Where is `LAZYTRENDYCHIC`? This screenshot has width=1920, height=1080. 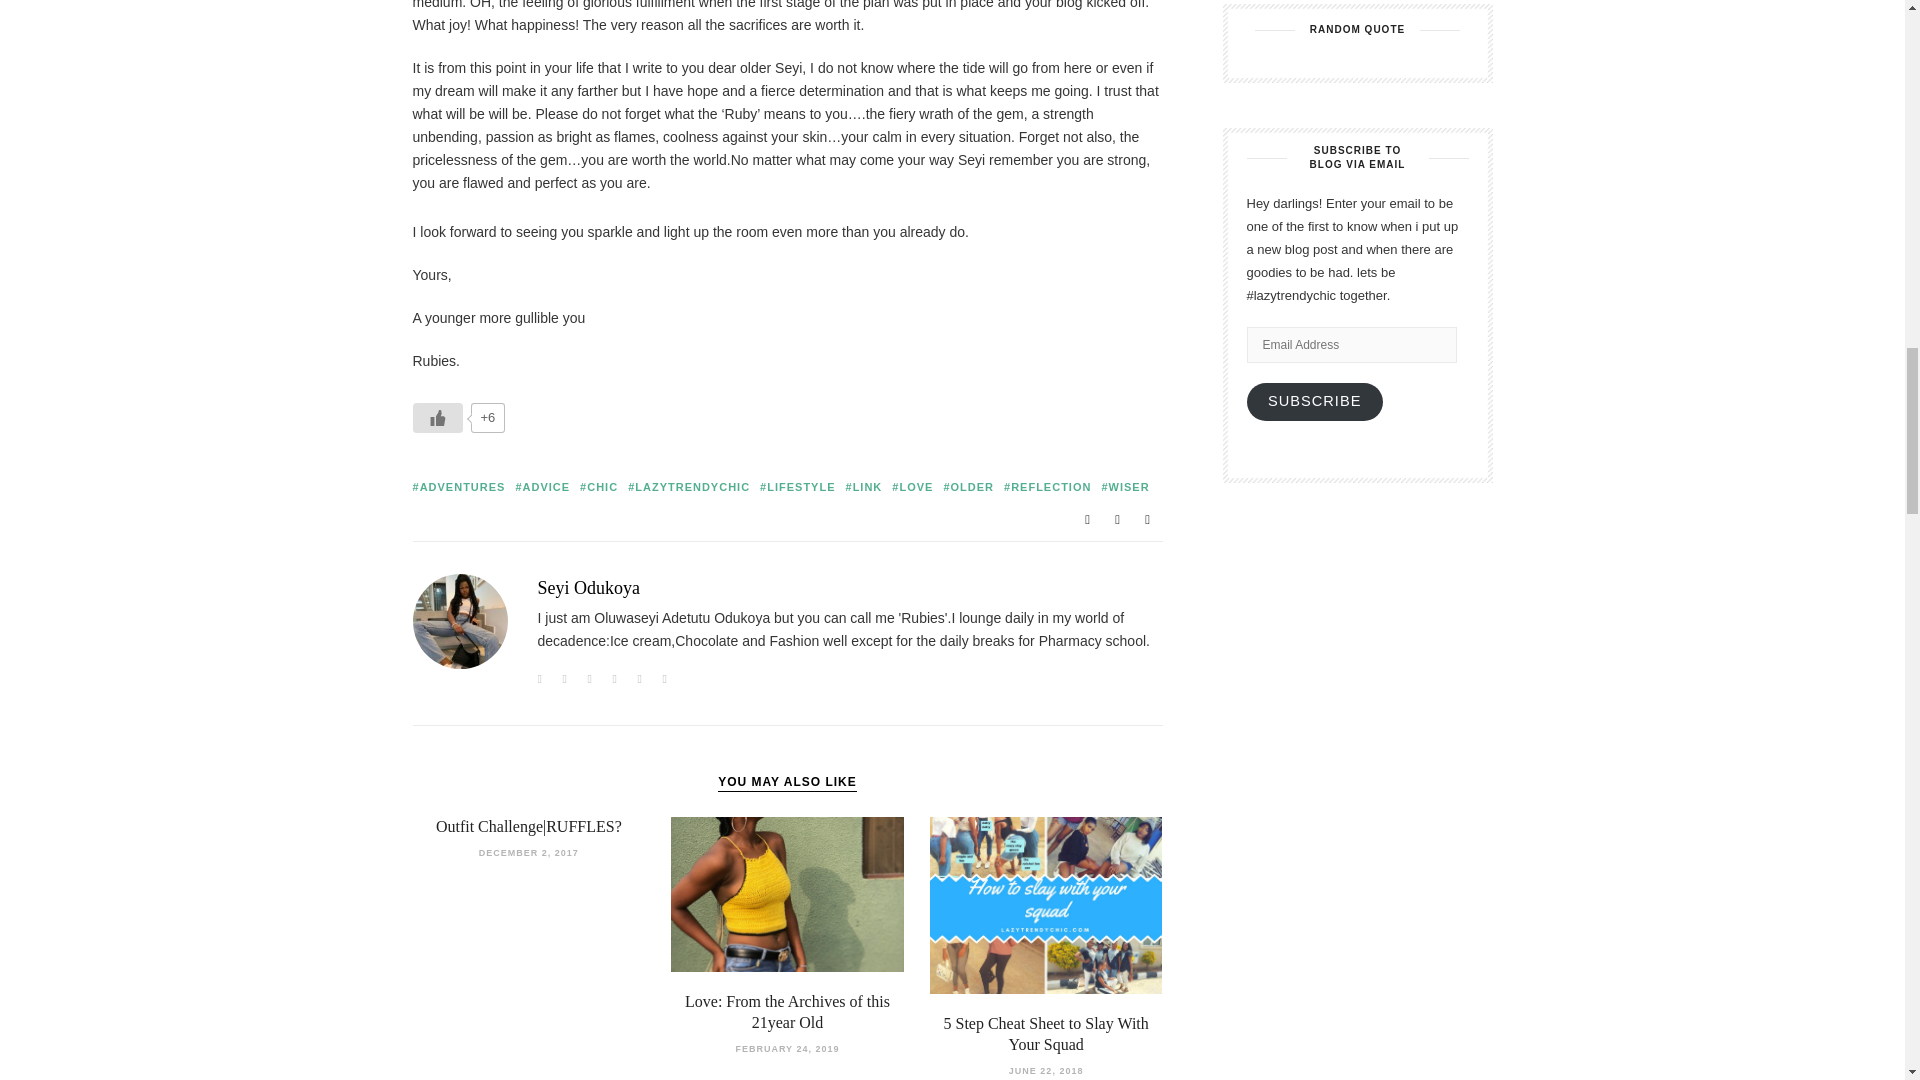
LAZYTRENDYCHIC is located at coordinates (688, 486).